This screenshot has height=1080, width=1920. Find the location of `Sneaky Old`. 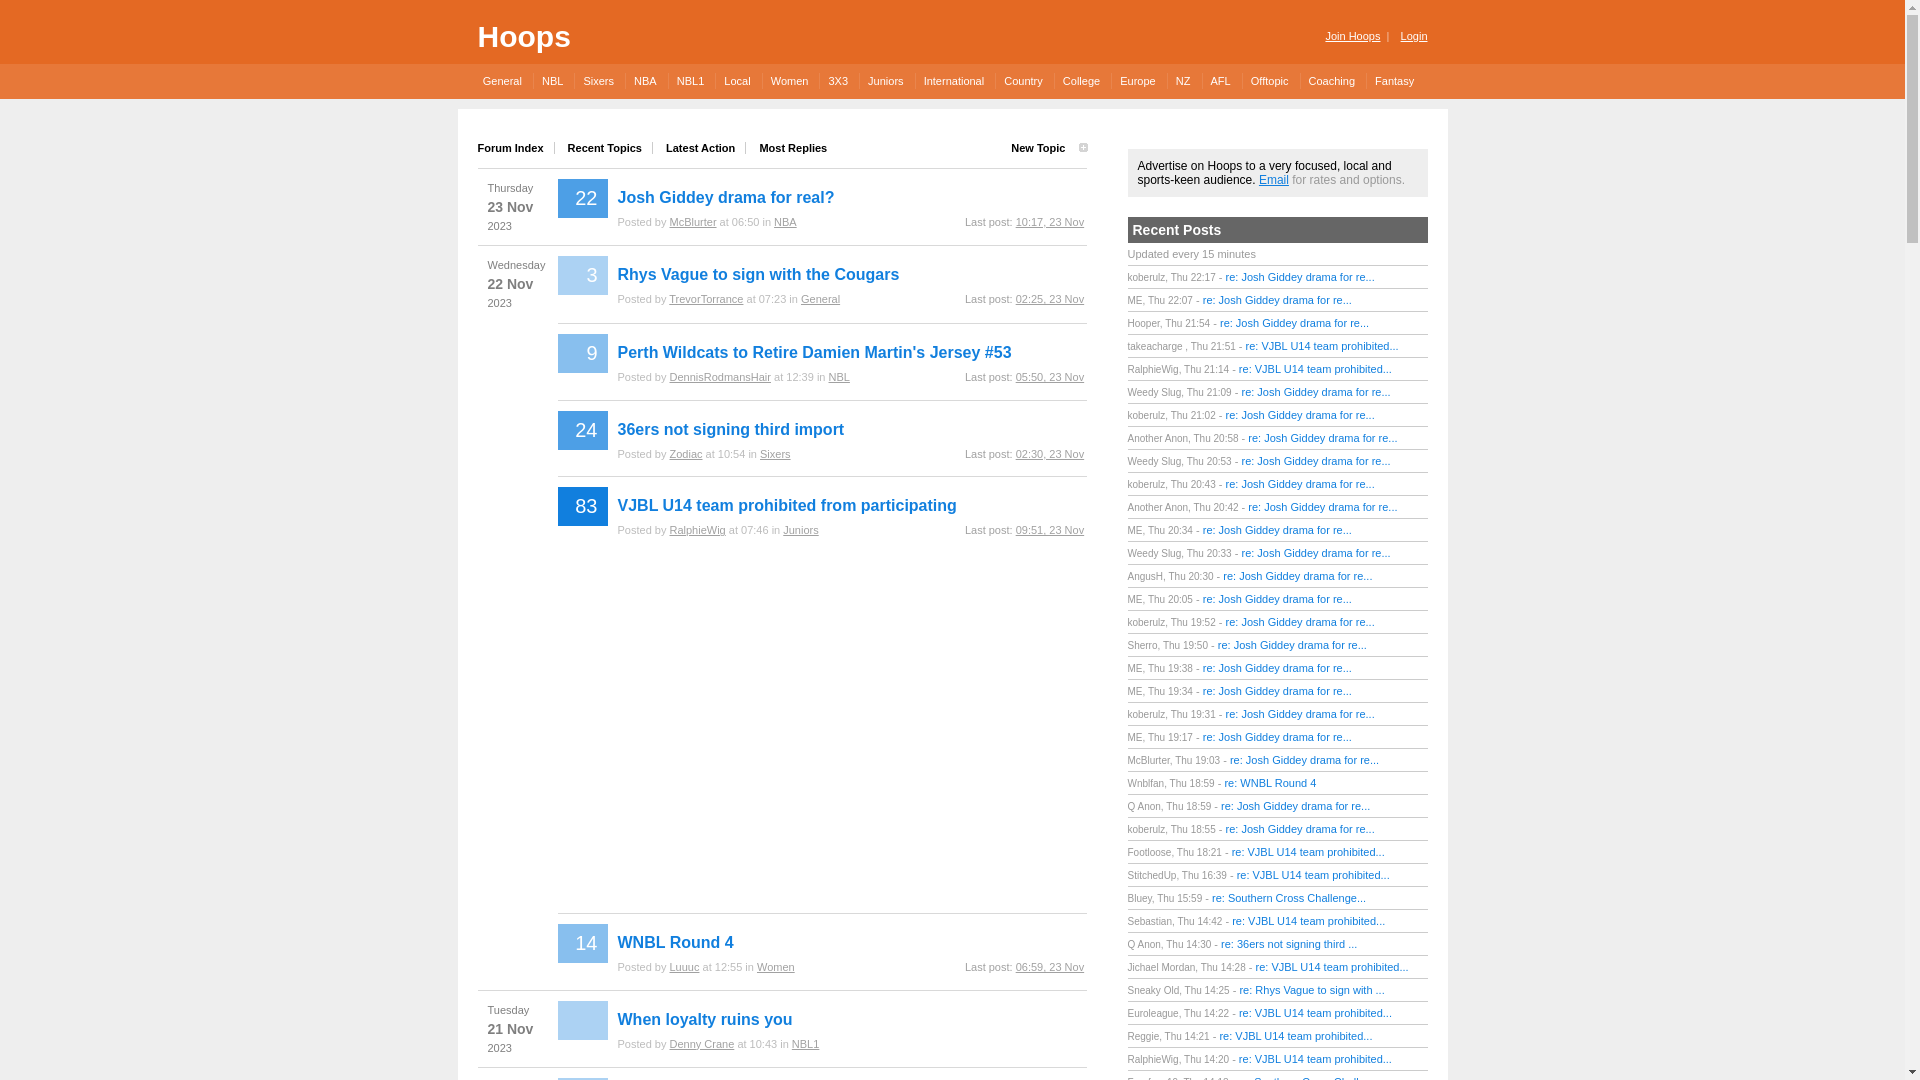

Sneaky Old is located at coordinates (1154, 990).